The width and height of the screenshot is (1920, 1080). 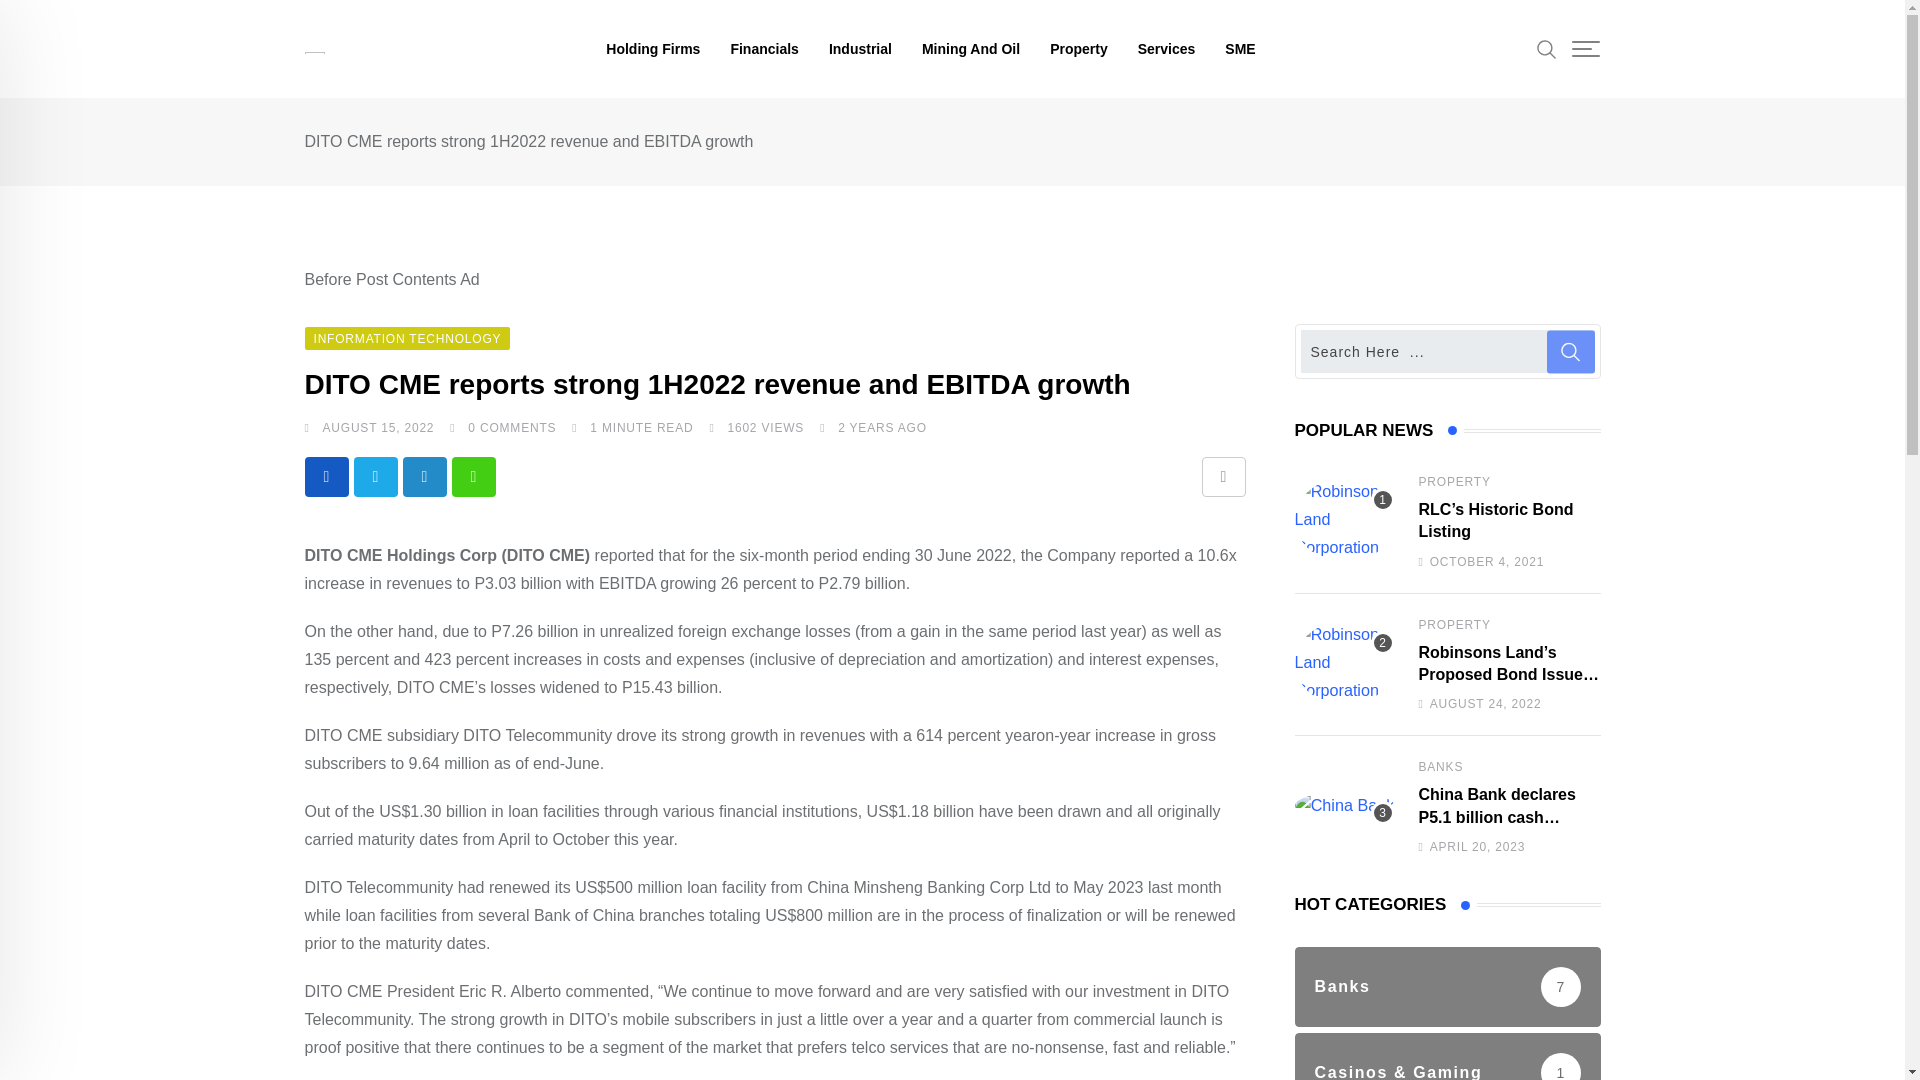 I want to click on INFORMATION TECHNOLOGY, so click(x=406, y=337).